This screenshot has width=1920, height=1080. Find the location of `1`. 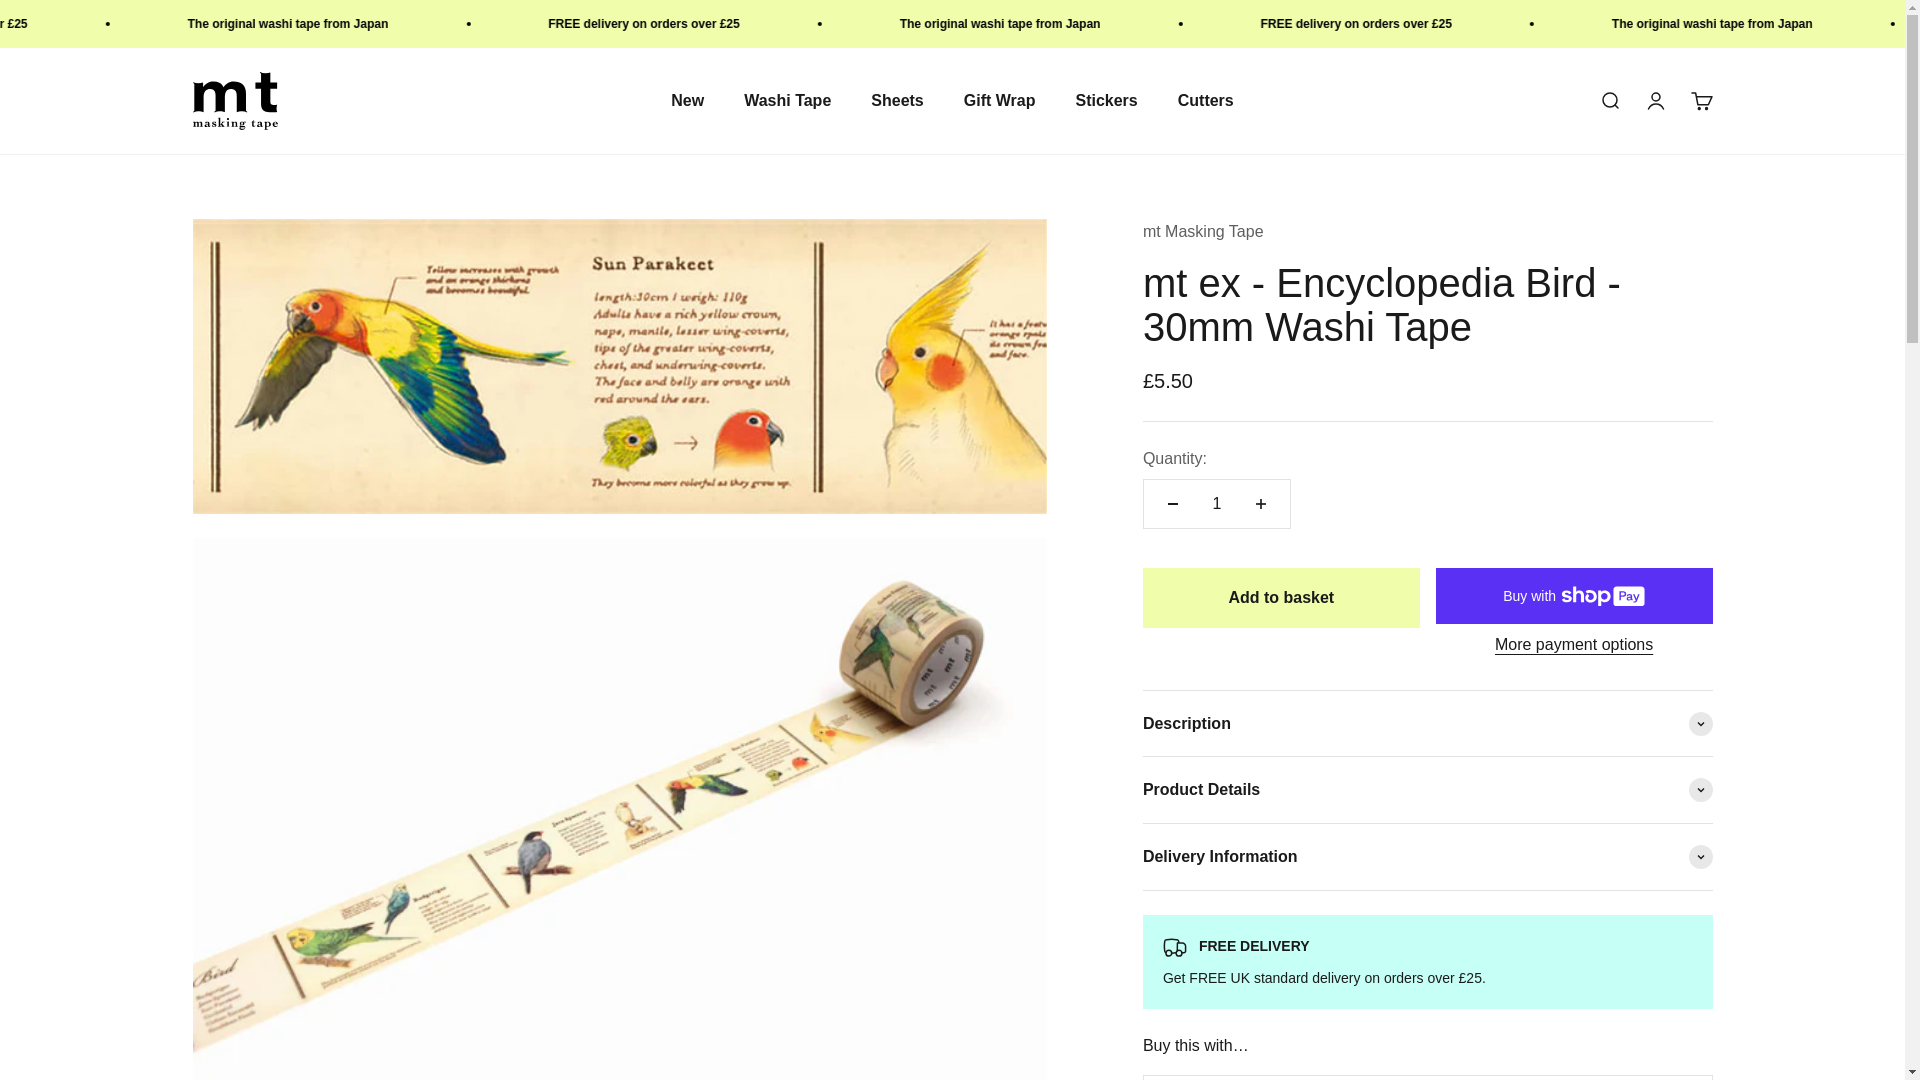

1 is located at coordinates (1281, 598).